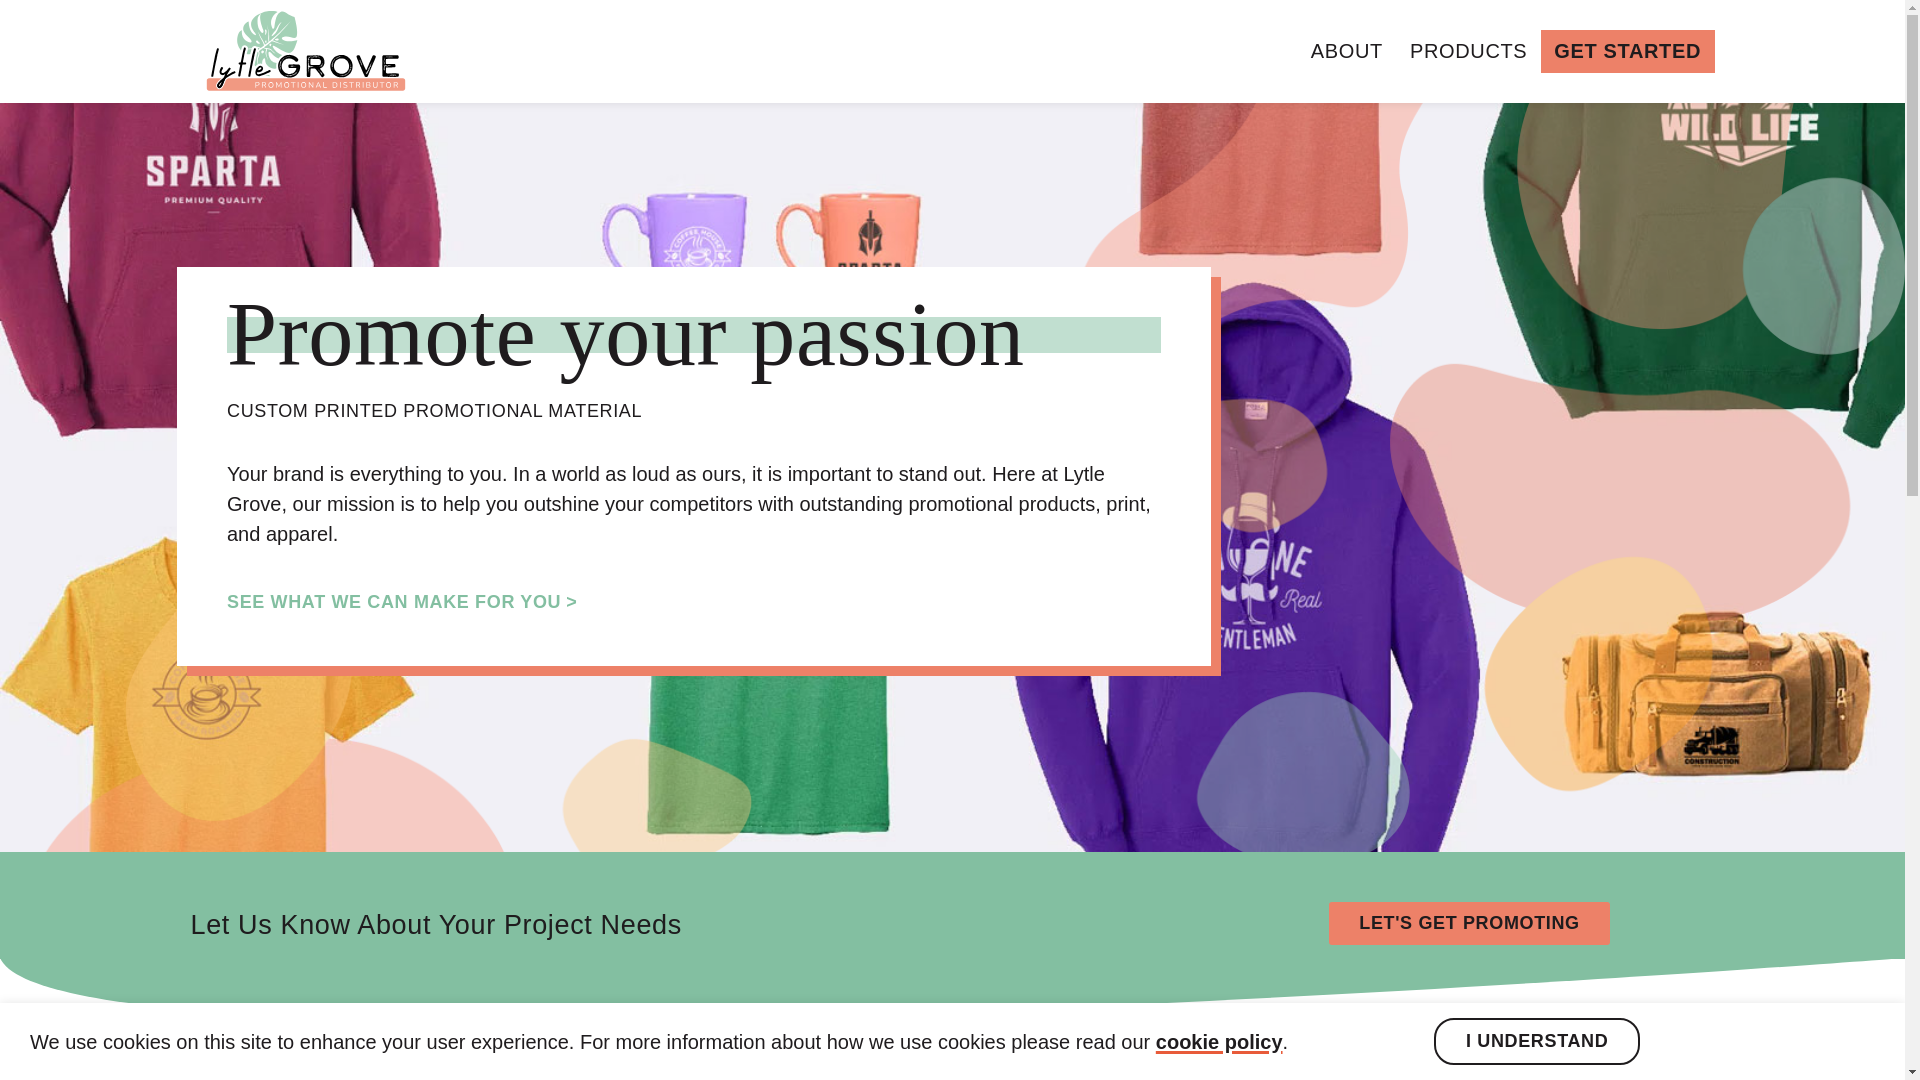 Image resolution: width=1920 pixels, height=1080 pixels. Describe the element at coordinates (1468, 923) in the screenshot. I see `LET'S GET PROMOTING` at that location.